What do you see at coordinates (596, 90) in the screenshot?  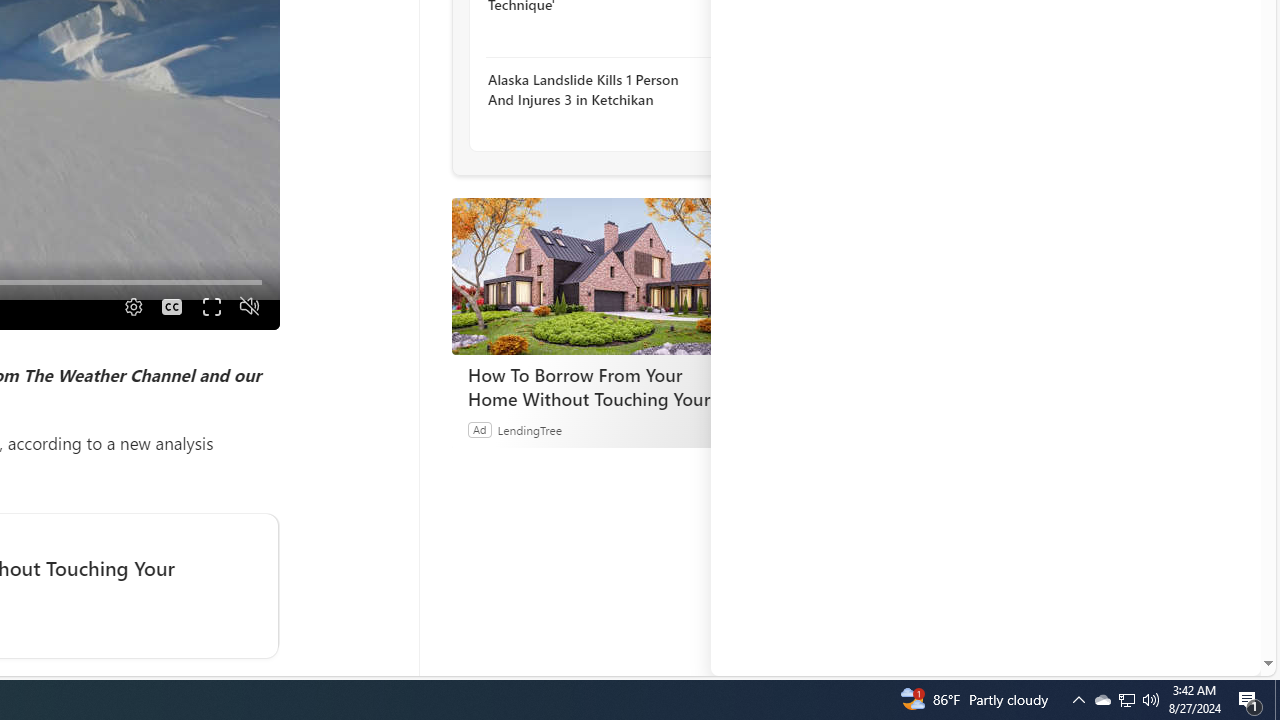 I see `Alaska Landslide Kills 1 Person And Injures 3 in Ketchikan` at bounding box center [596, 90].